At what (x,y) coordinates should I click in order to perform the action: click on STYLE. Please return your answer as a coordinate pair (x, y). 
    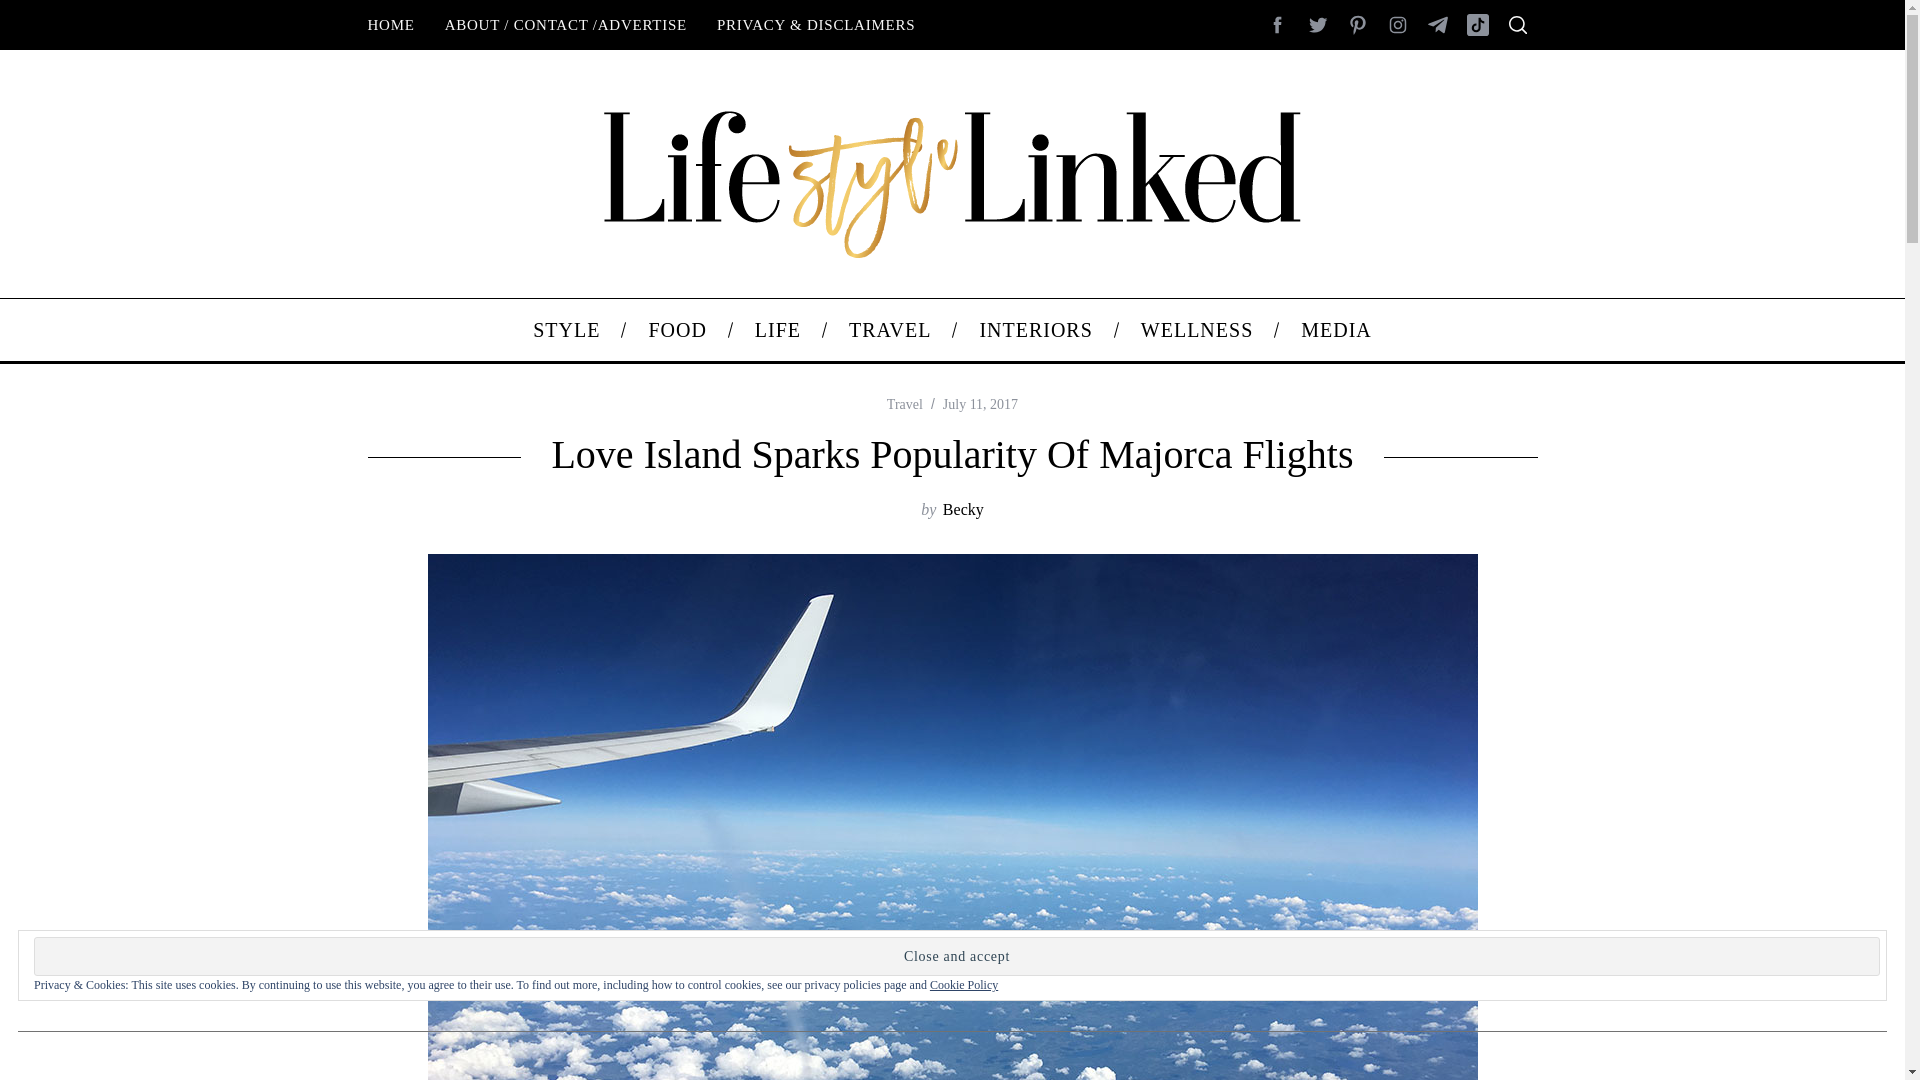
    Looking at the image, I should click on (566, 330).